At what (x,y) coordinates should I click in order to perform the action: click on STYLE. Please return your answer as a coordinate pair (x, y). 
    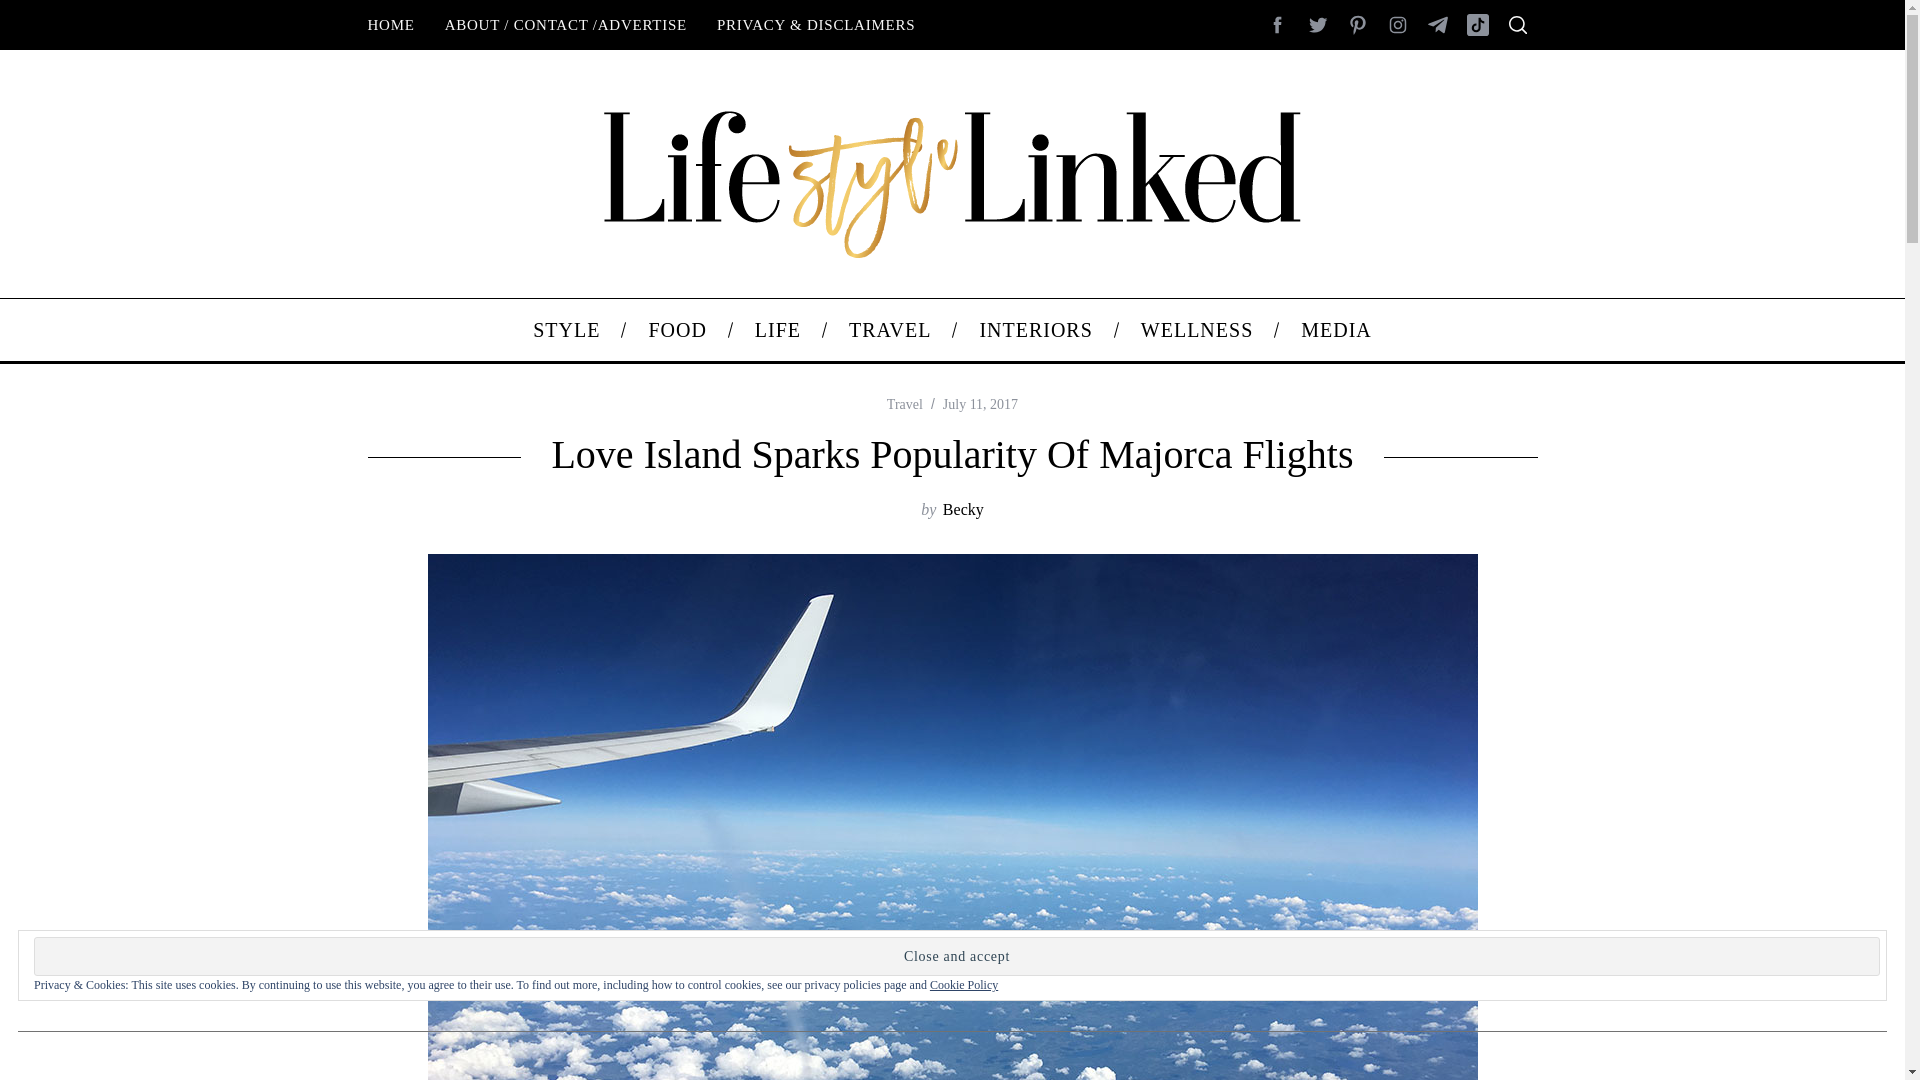
    Looking at the image, I should click on (566, 330).